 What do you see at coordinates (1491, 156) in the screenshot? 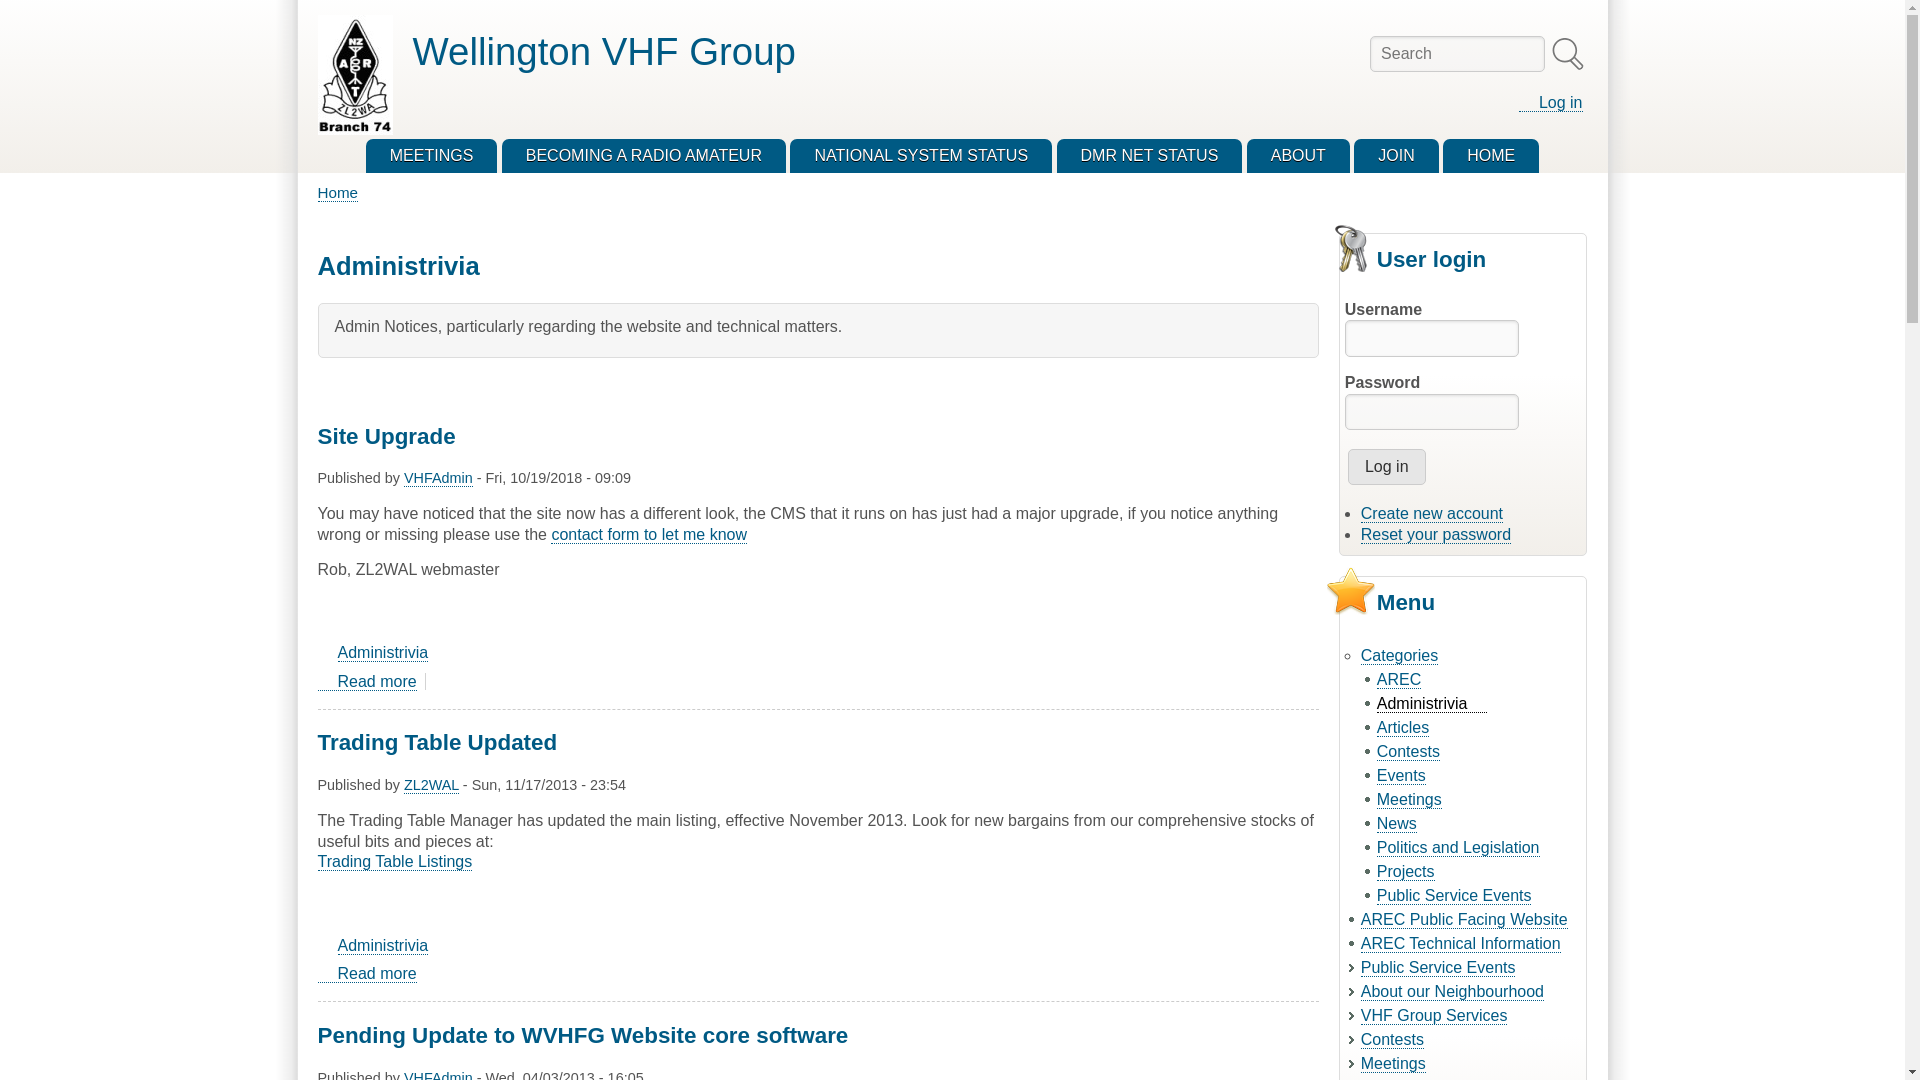
I see `HOME` at bounding box center [1491, 156].